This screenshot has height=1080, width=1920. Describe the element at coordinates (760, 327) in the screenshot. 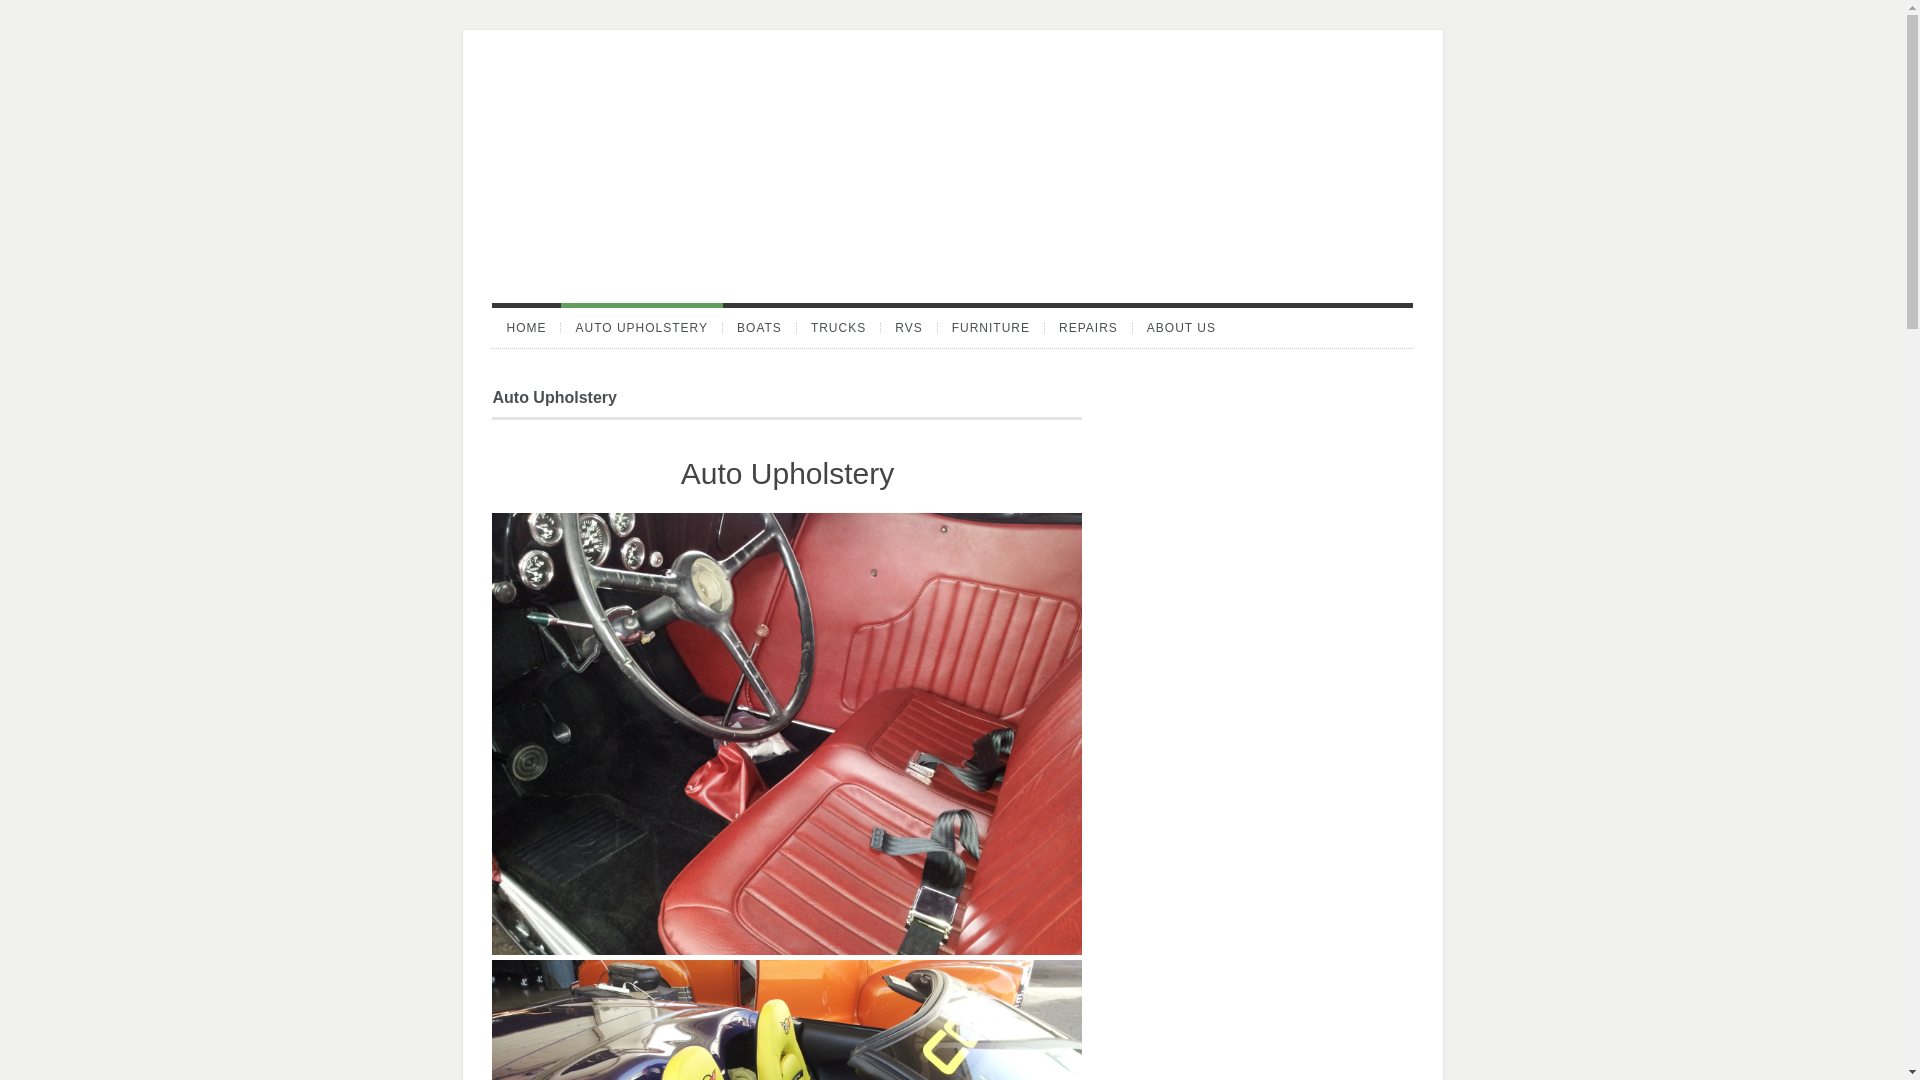

I see `BOATS` at that location.